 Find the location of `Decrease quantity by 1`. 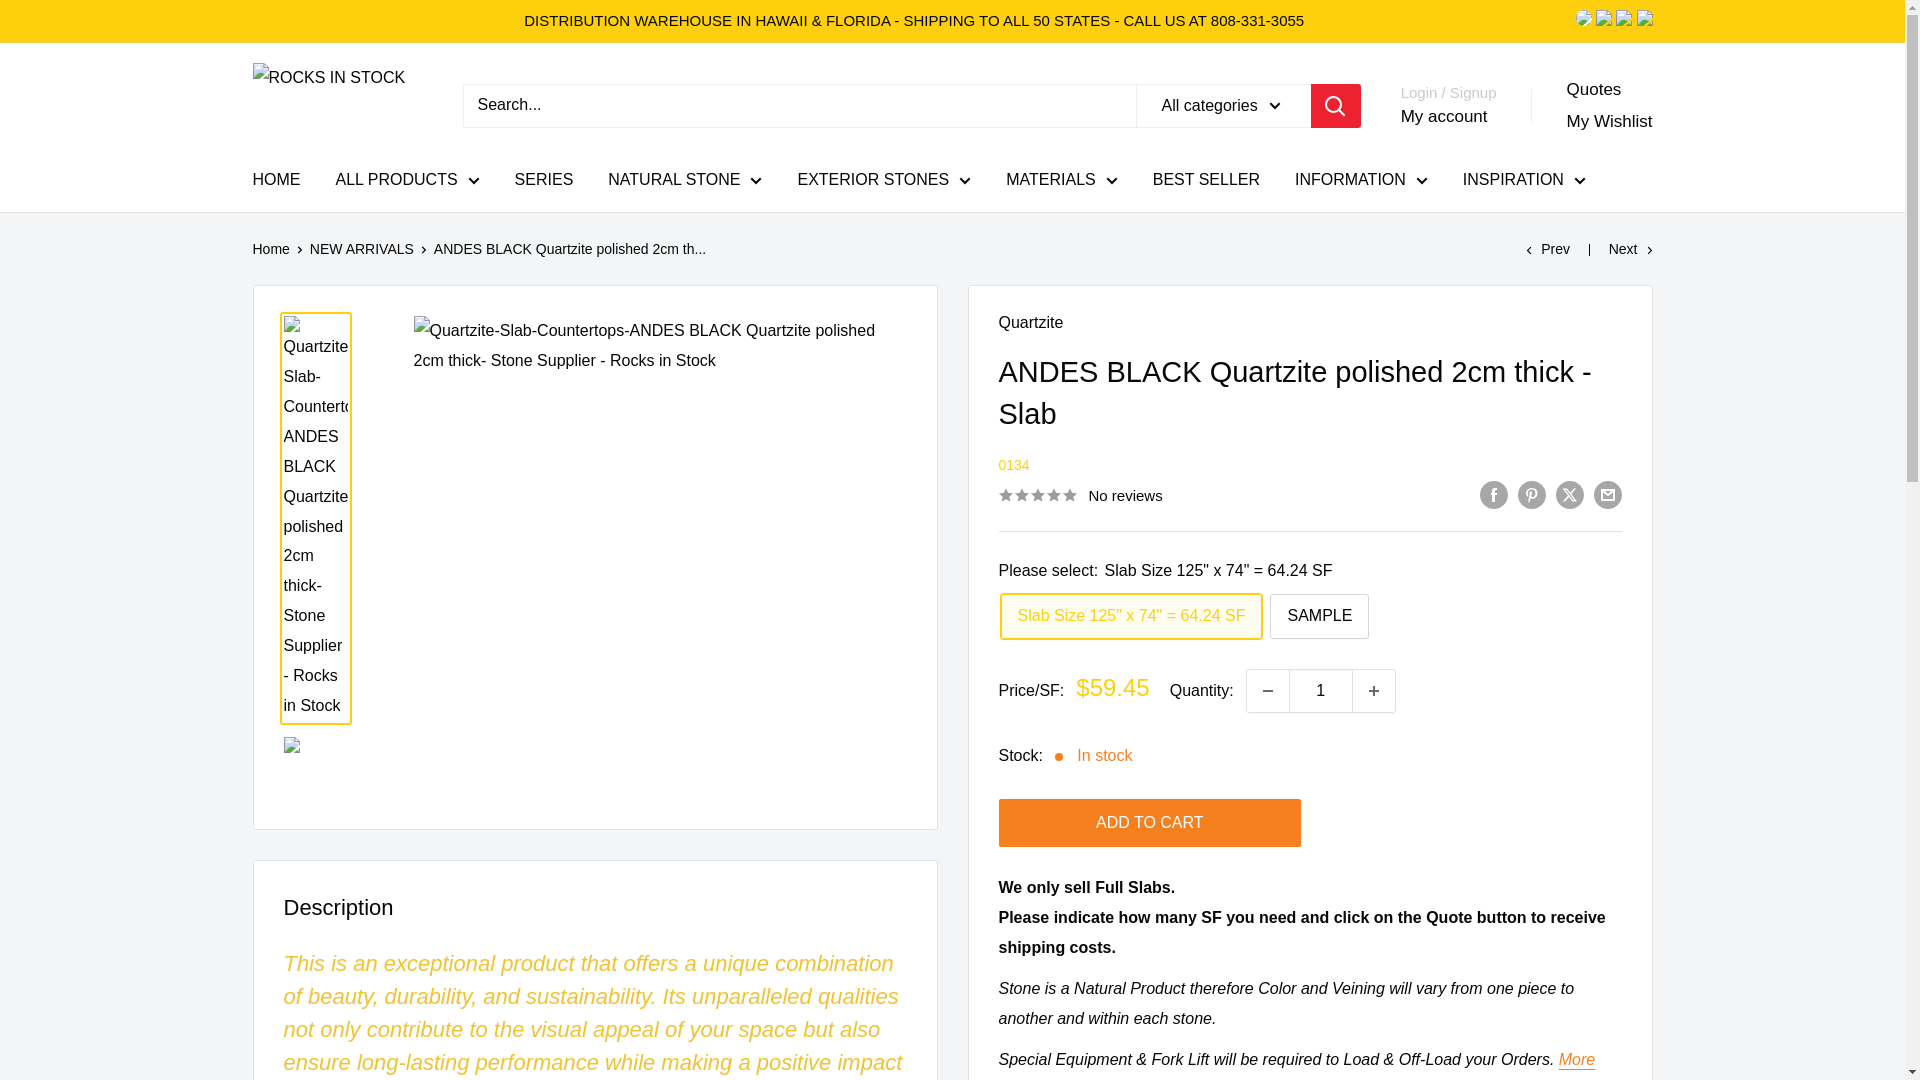

Decrease quantity by 1 is located at coordinates (1267, 690).